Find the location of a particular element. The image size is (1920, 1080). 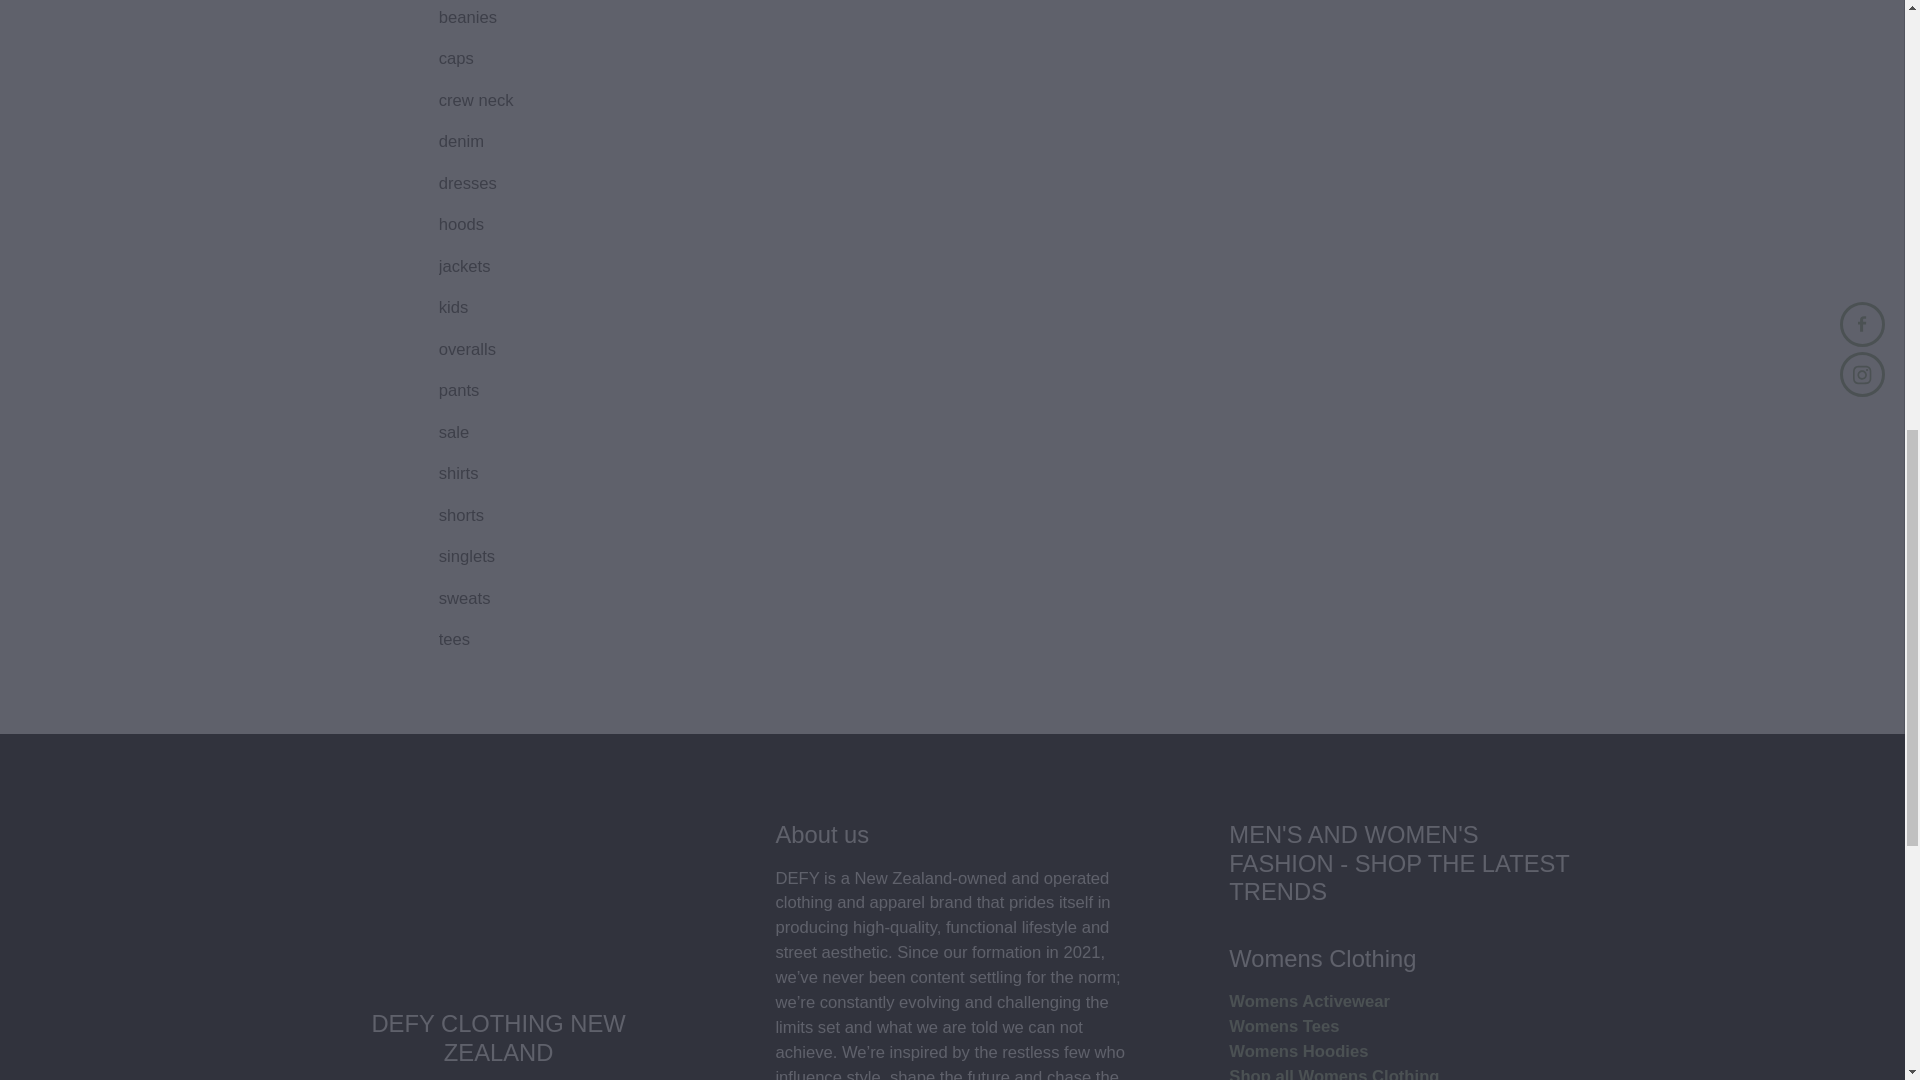

denim is located at coordinates (543, 140).